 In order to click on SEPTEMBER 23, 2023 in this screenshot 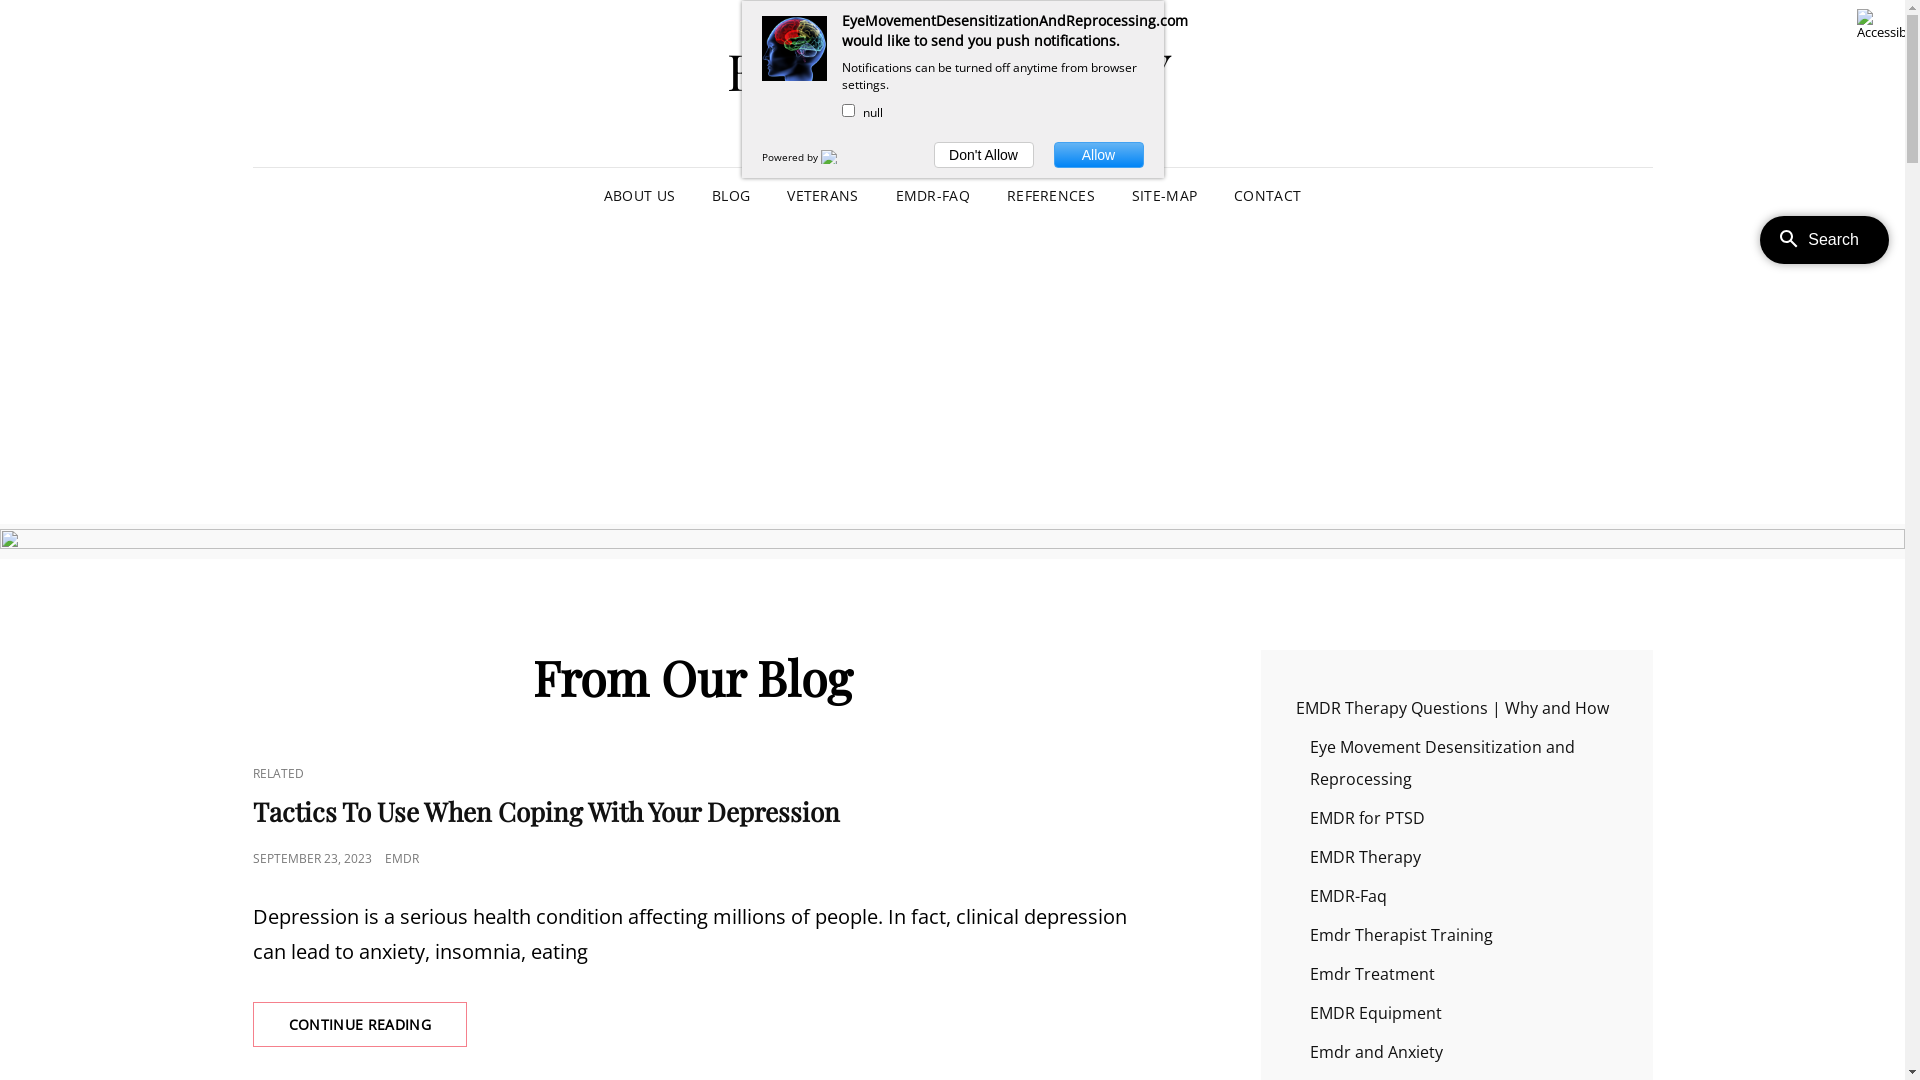, I will do `click(312, 858)`.